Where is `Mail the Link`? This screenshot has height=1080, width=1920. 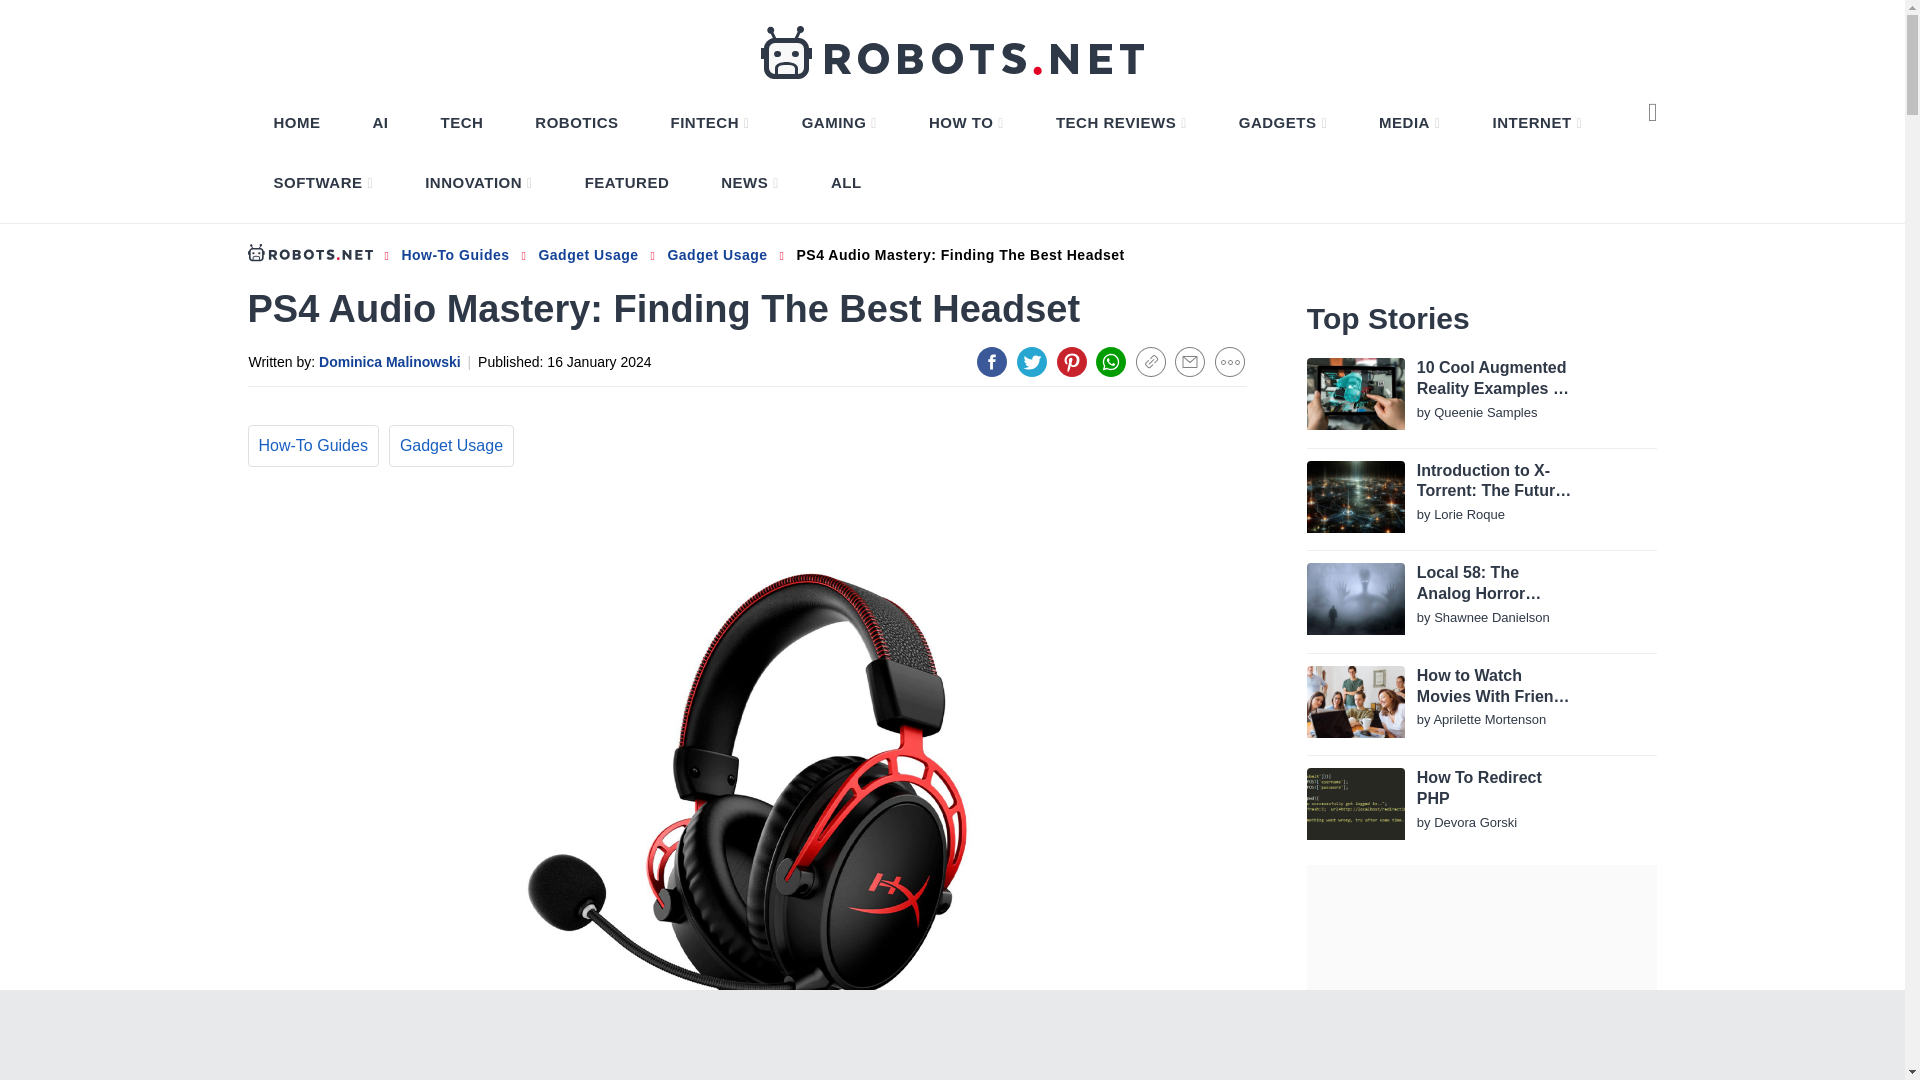 Mail the Link is located at coordinates (1190, 361).